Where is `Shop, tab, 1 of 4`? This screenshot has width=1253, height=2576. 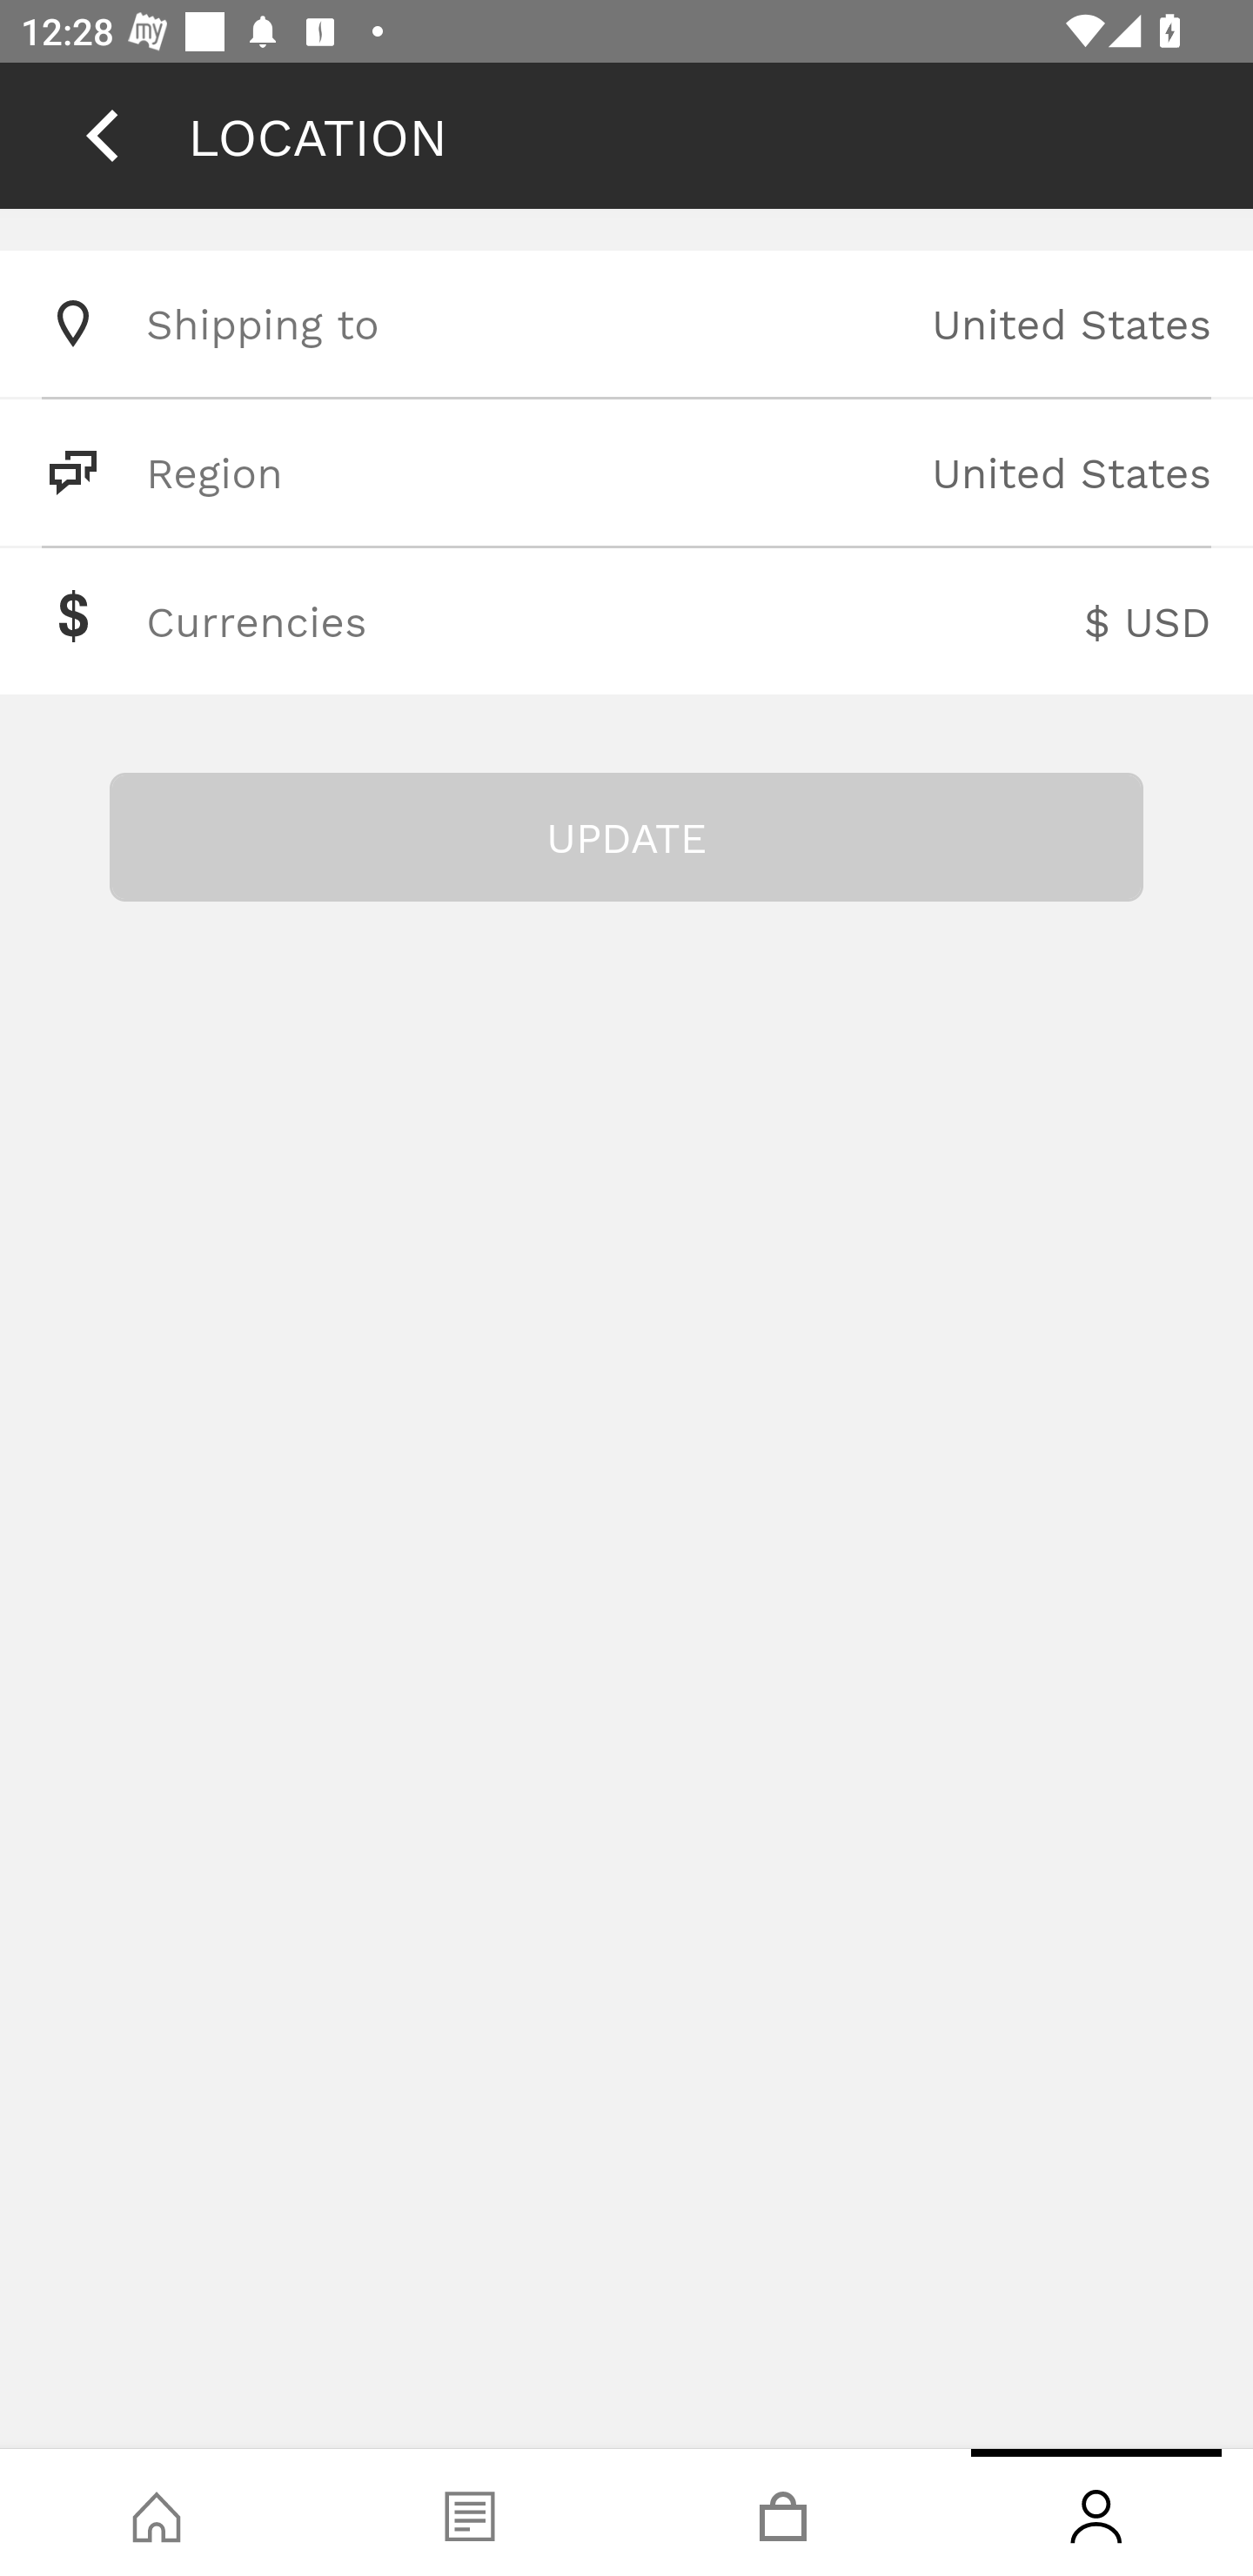
Shop, tab, 1 of 4 is located at coordinates (157, 2512).